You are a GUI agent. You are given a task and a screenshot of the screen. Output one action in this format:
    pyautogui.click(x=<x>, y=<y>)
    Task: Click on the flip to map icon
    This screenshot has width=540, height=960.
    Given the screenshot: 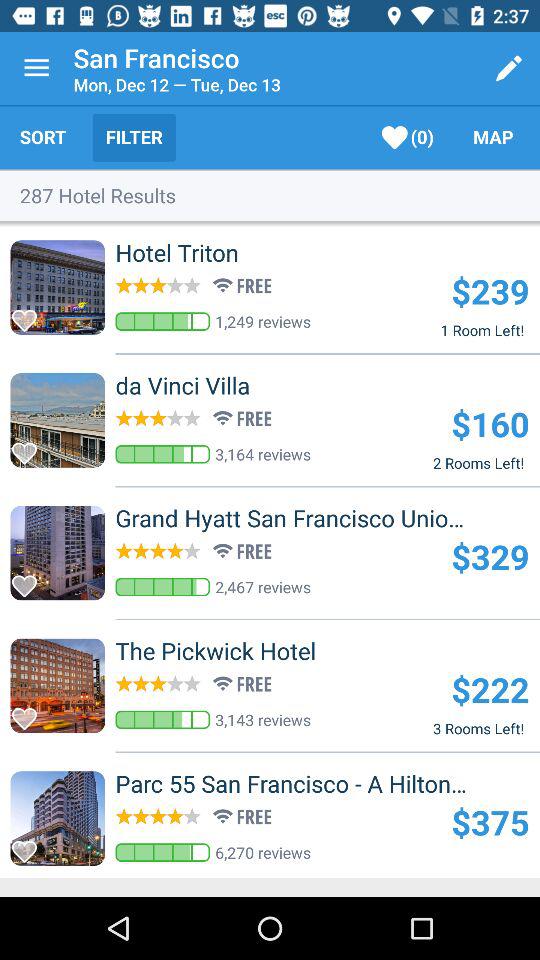 What is the action you would take?
    pyautogui.click(x=493, y=137)
    